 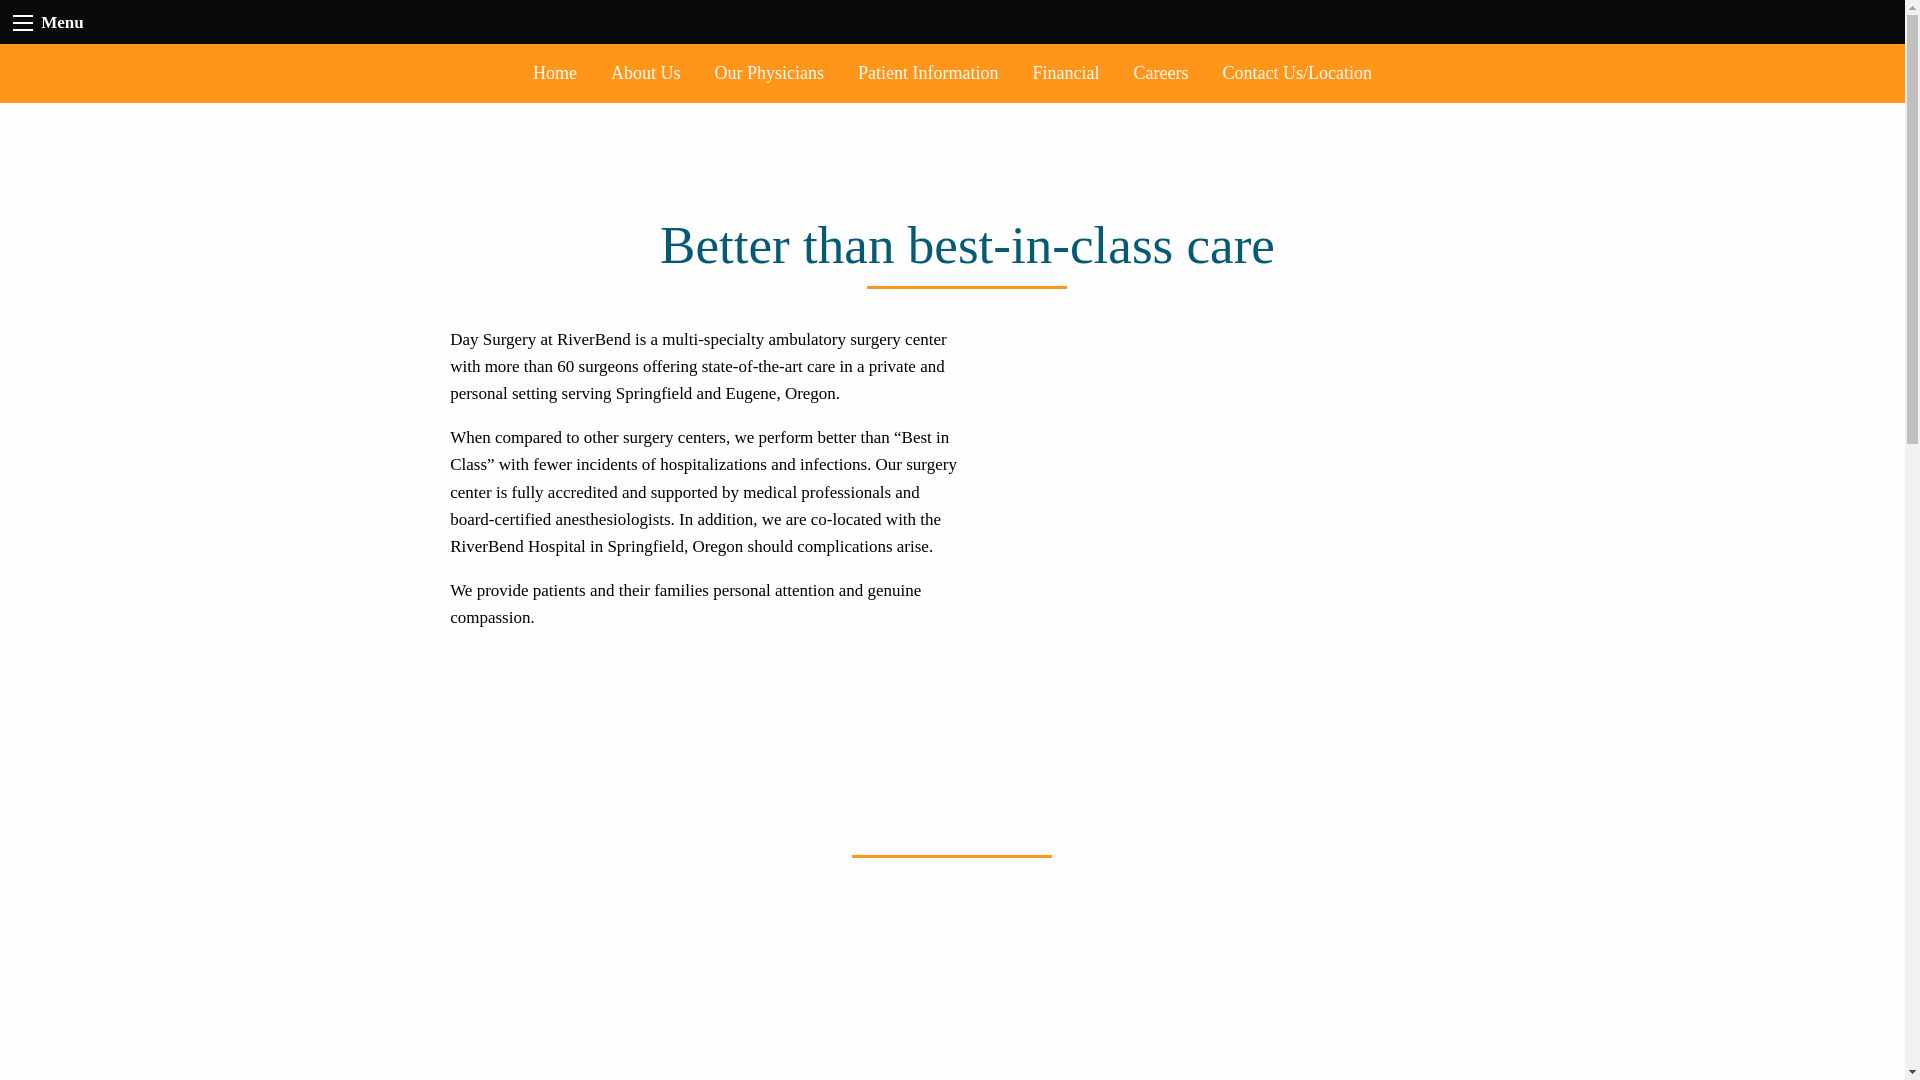 What do you see at coordinates (646, 72) in the screenshot?
I see `About Us` at bounding box center [646, 72].